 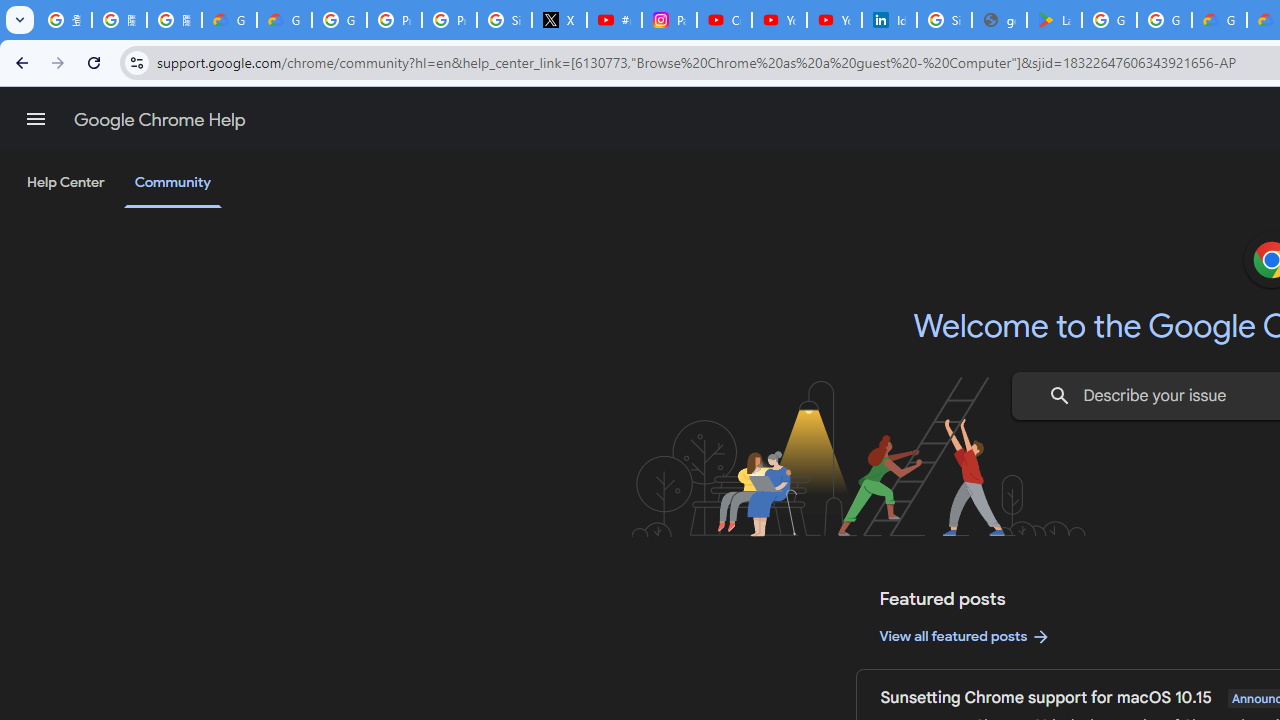 I want to click on Last Shelter: Survival - Apps on Google Play, so click(x=1054, y=20).